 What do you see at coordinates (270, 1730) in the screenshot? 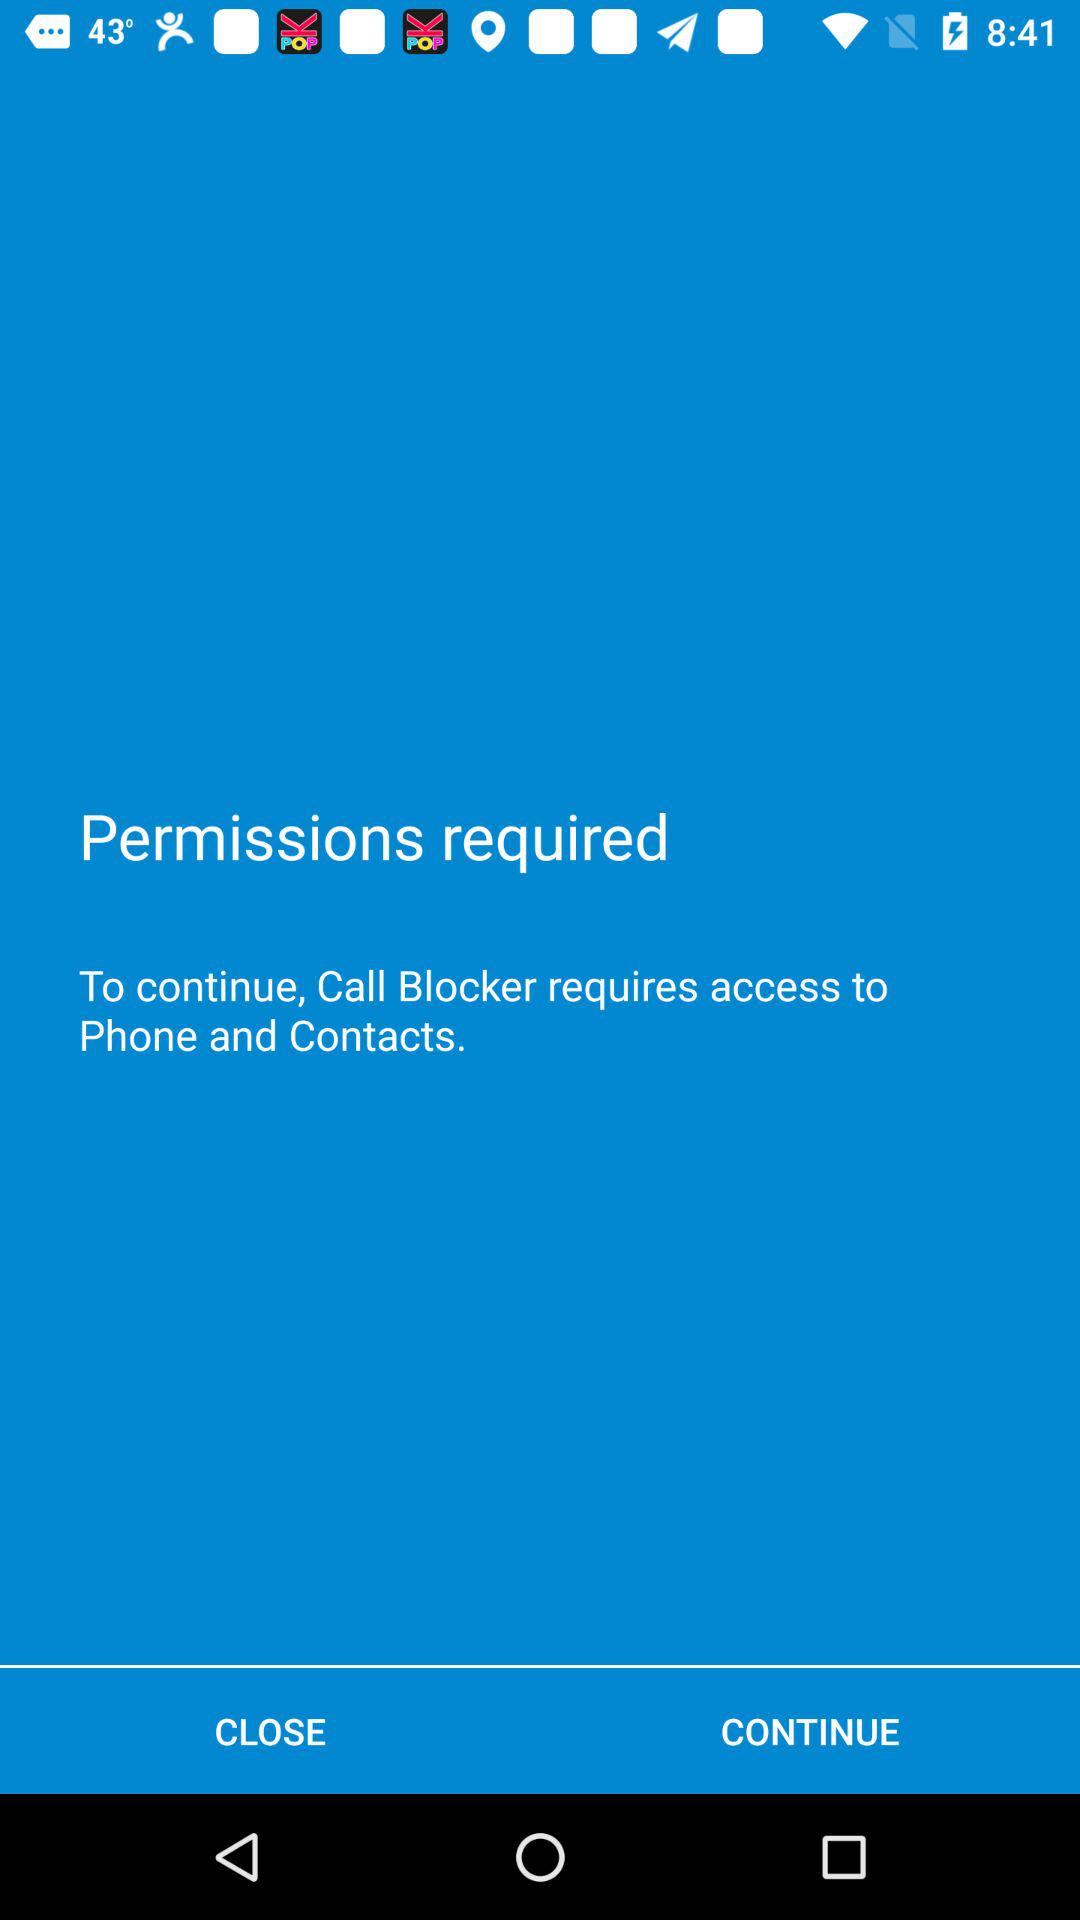
I see `click the icon next to the continue item` at bounding box center [270, 1730].